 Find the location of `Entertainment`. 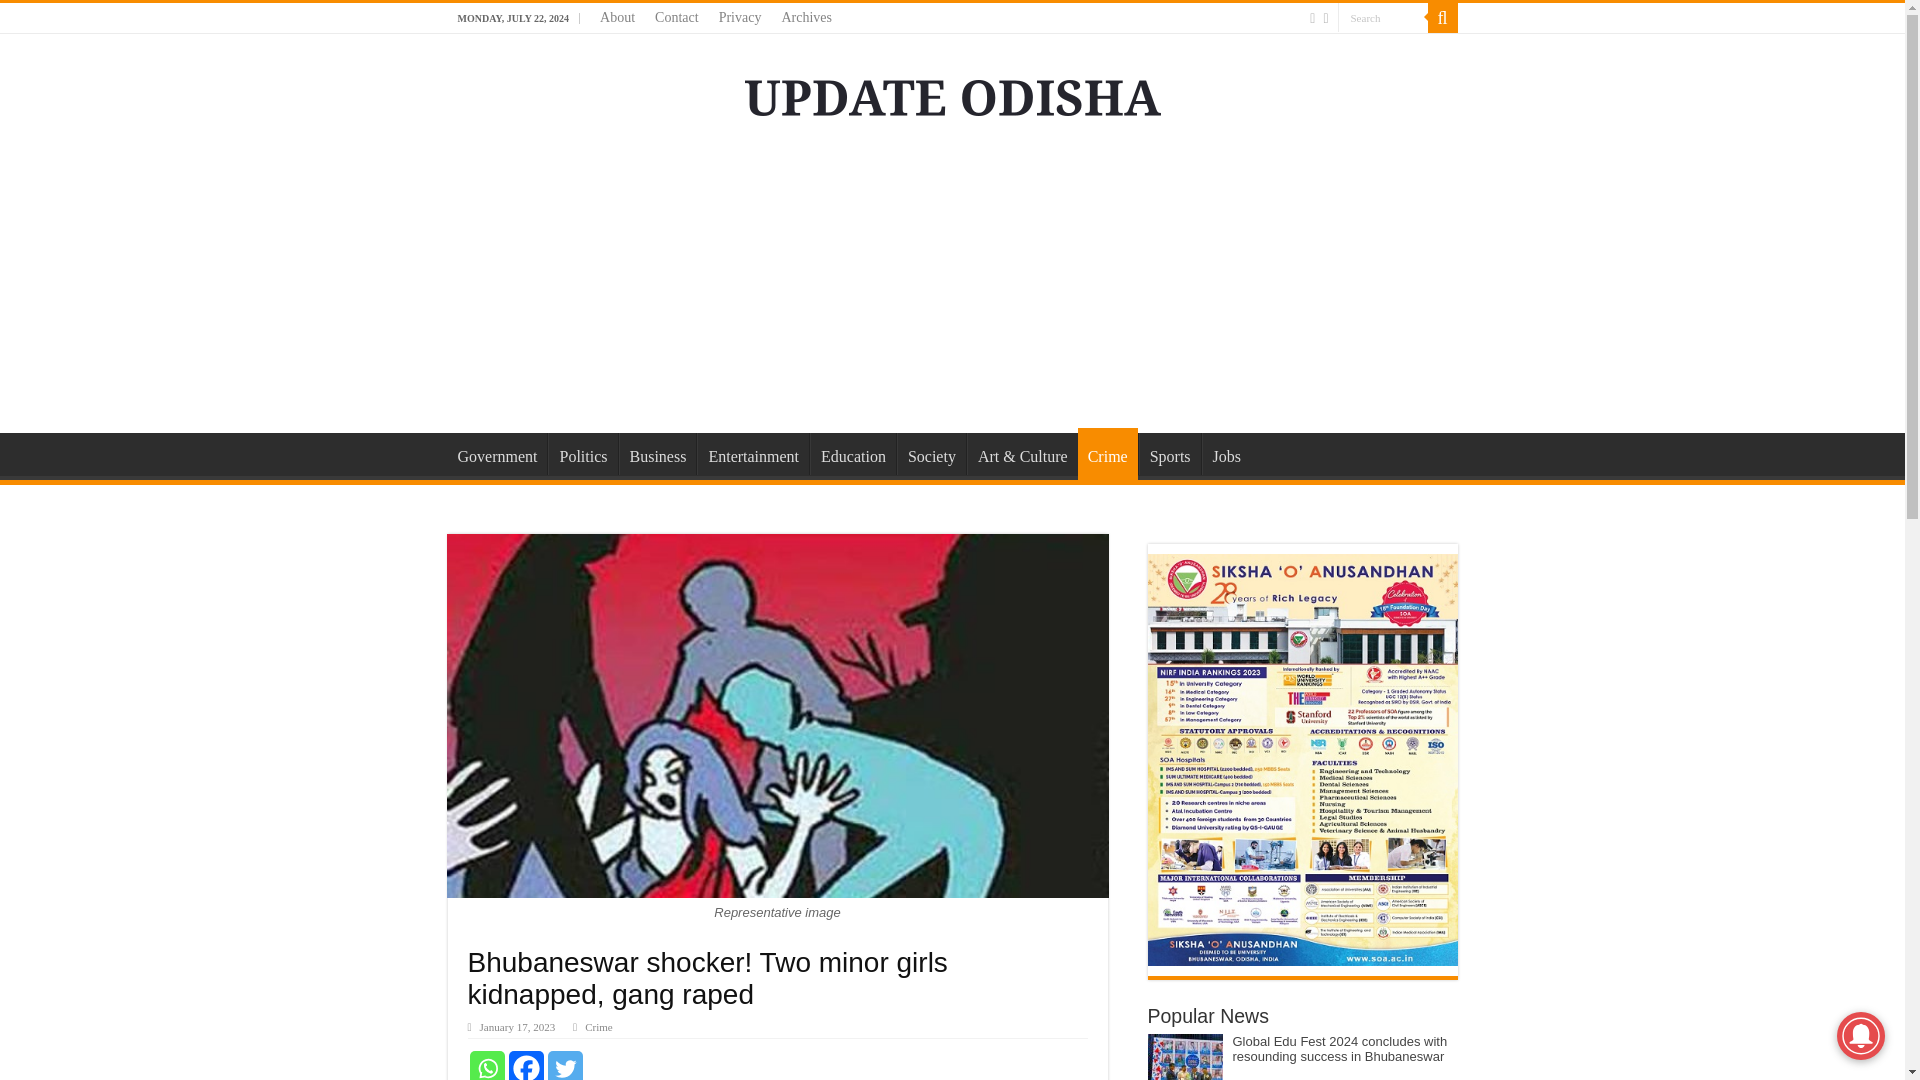

Entertainment is located at coordinates (752, 454).